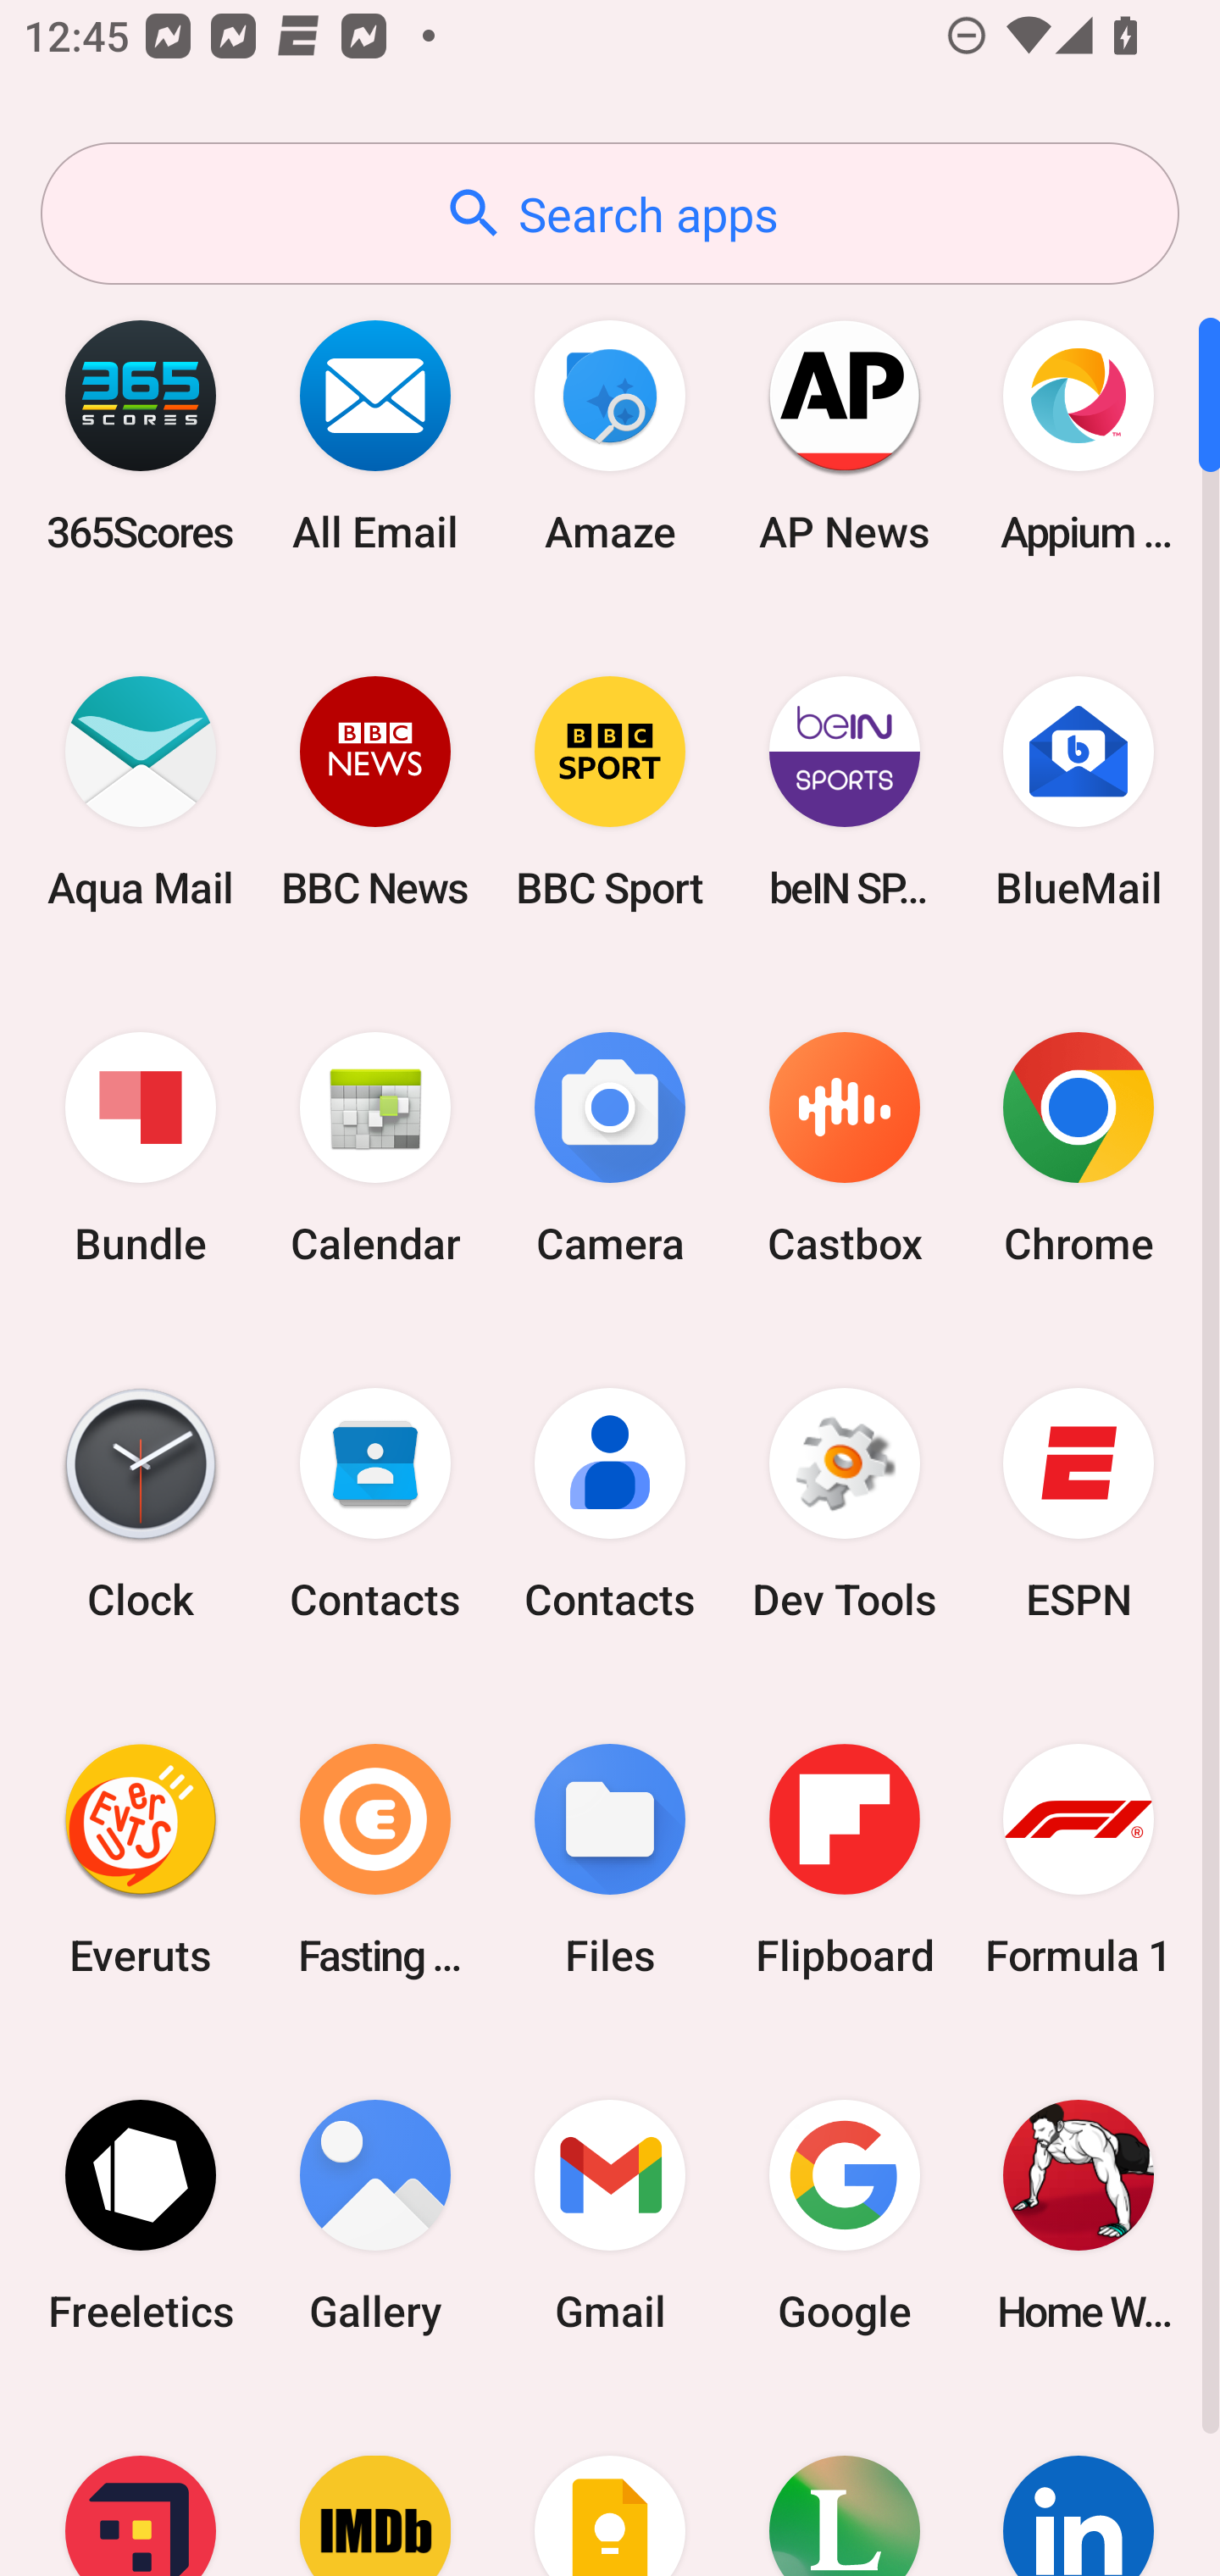 This screenshot has height=2576, width=1220. Describe the element at coordinates (844, 2484) in the screenshot. I see `Lifesum` at that location.